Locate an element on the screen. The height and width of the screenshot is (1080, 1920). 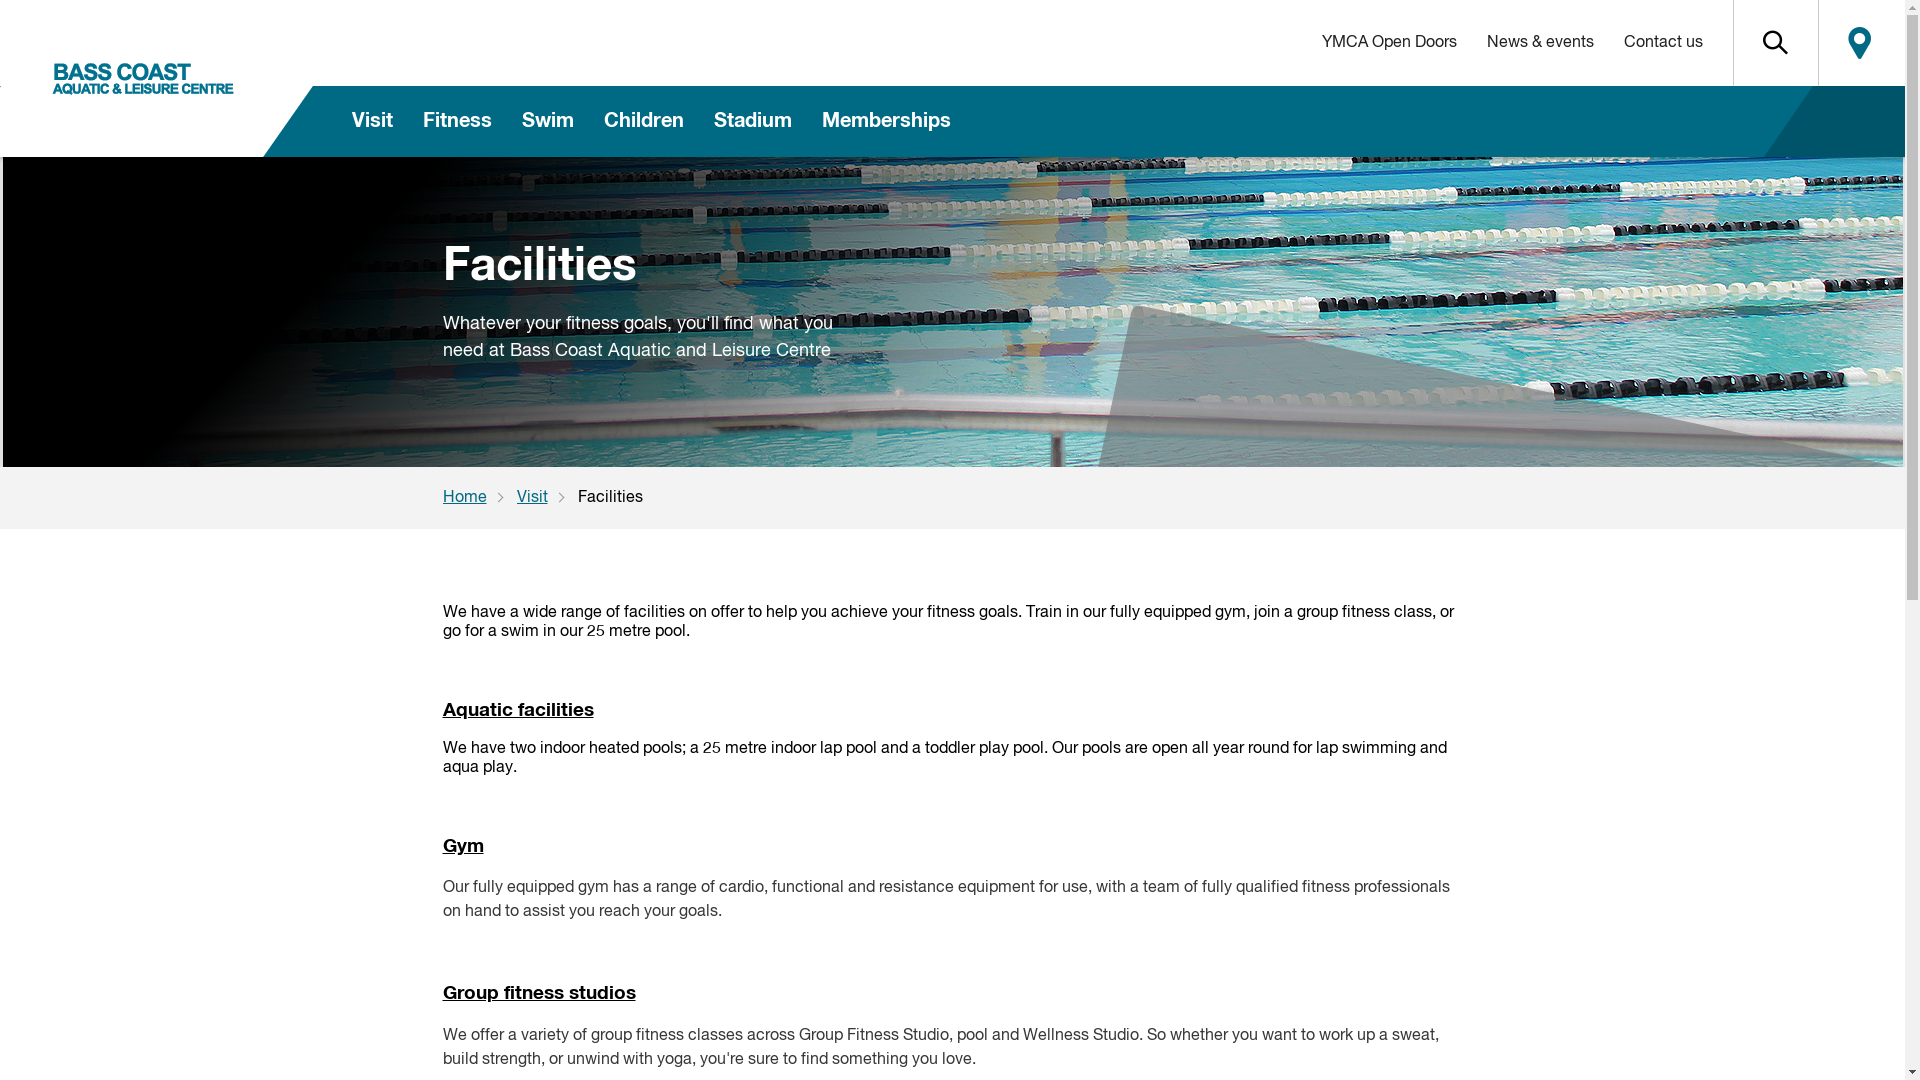
Stadium is located at coordinates (752, 122).